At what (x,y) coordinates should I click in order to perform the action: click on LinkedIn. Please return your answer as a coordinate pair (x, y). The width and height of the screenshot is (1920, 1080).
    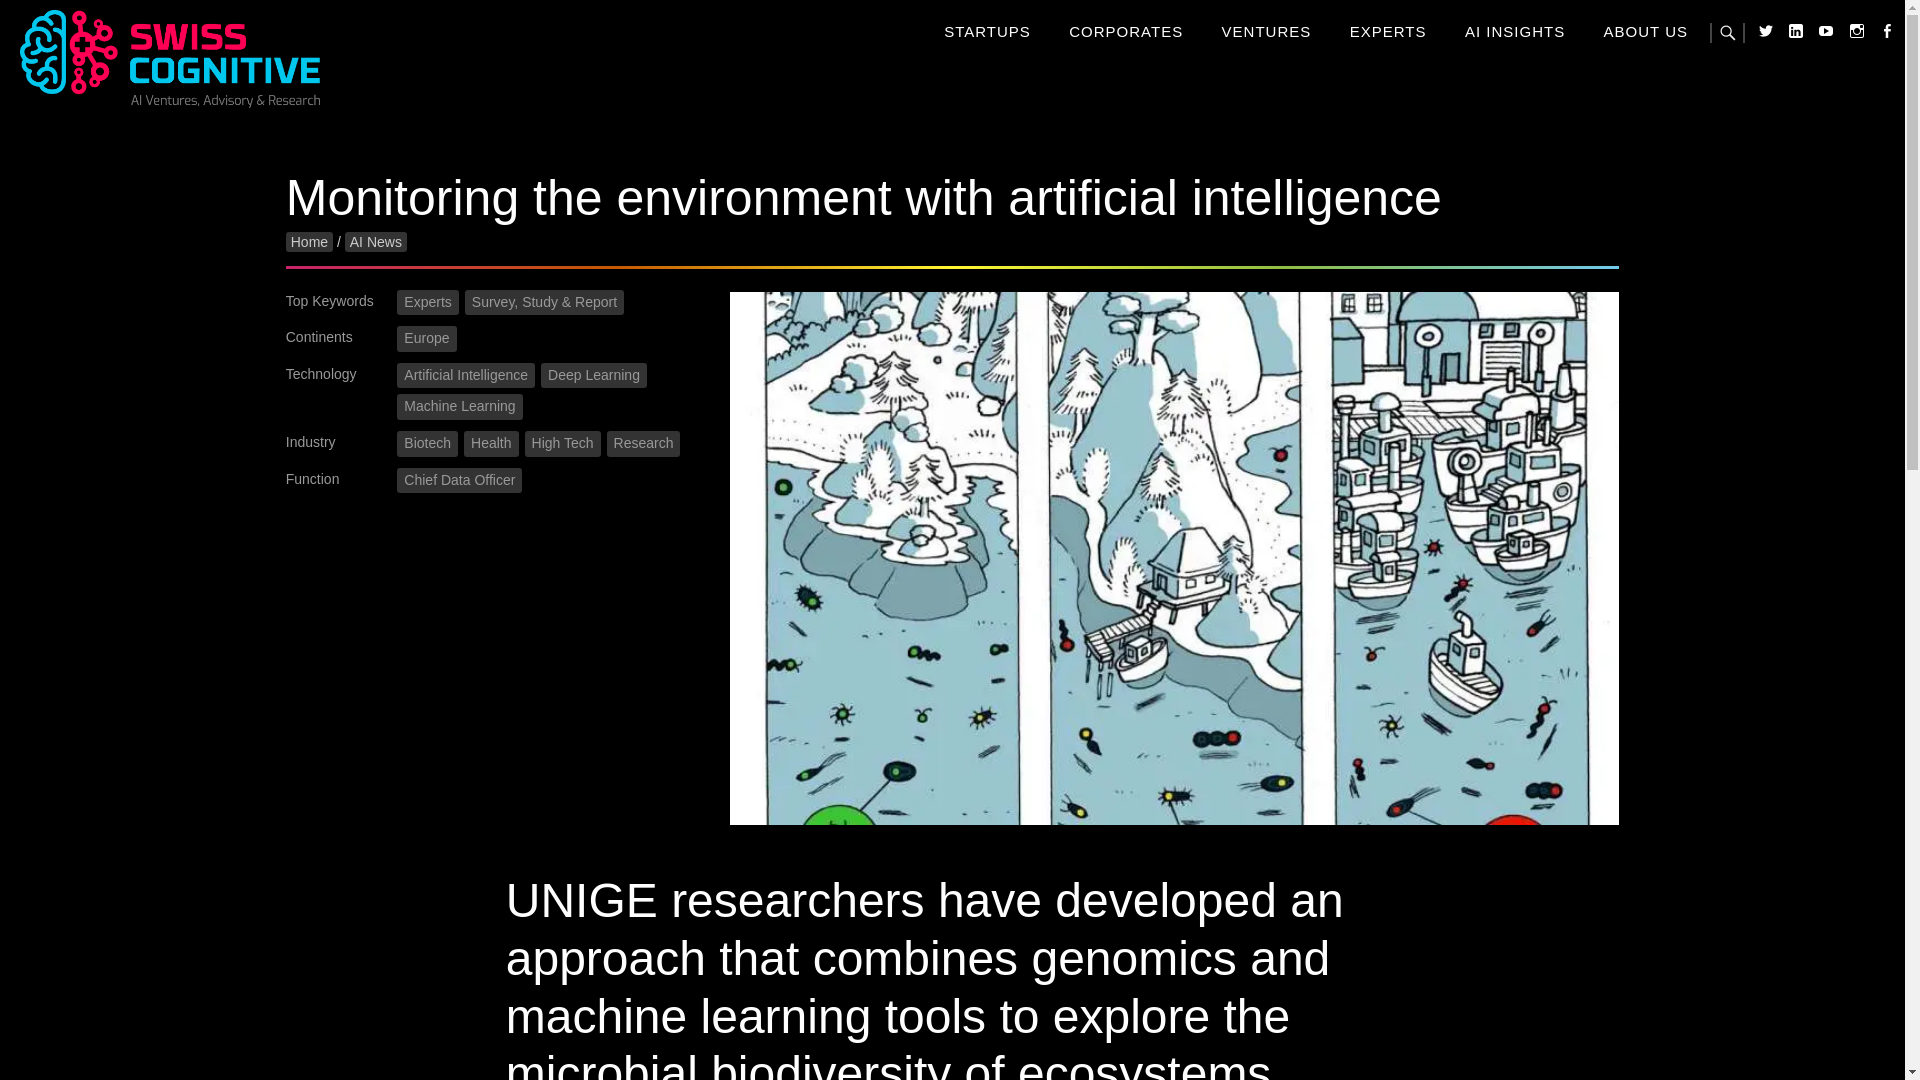
    Looking at the image, I should click on (1776, 5).